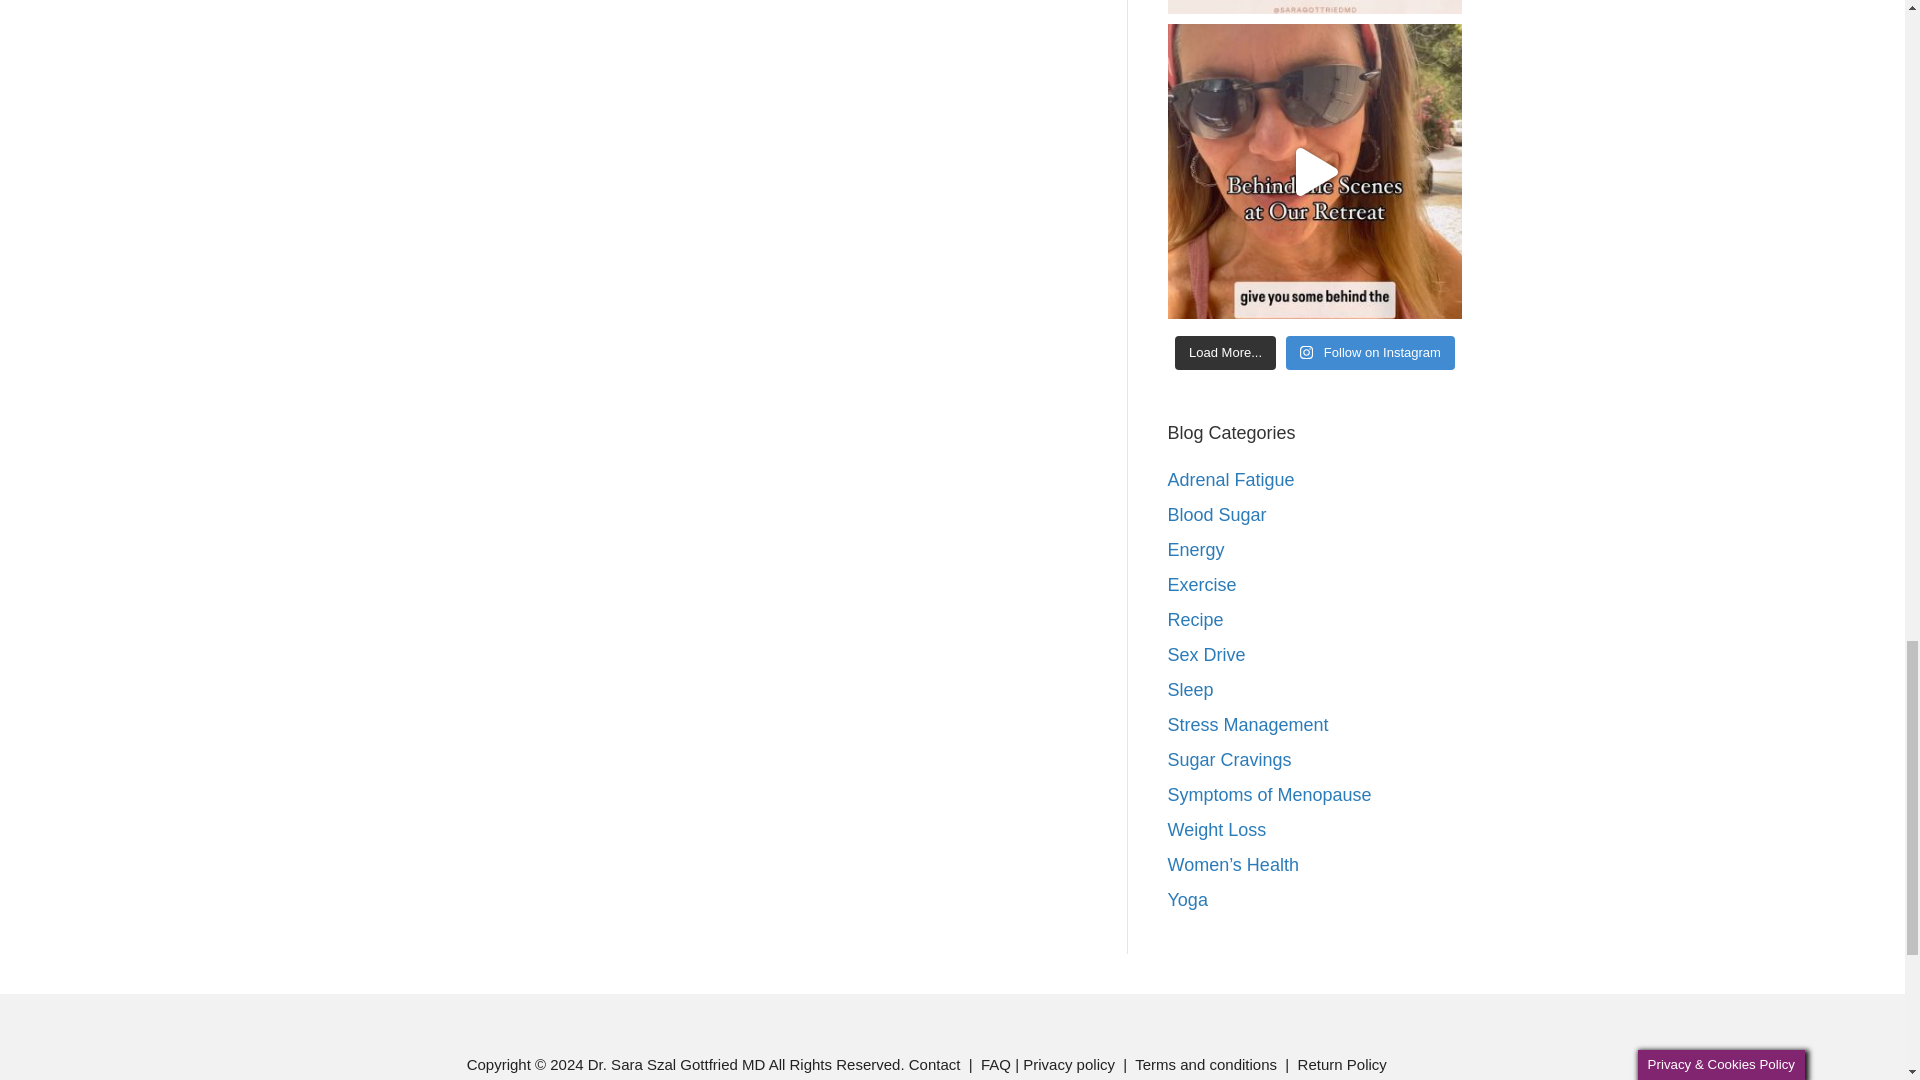 Image resolution: width=1920 pixels, height=1080 pixels. Describe the element at coordinates (1230, 480) in the screenshot. I see `Adrenal Fatigue` at that location.